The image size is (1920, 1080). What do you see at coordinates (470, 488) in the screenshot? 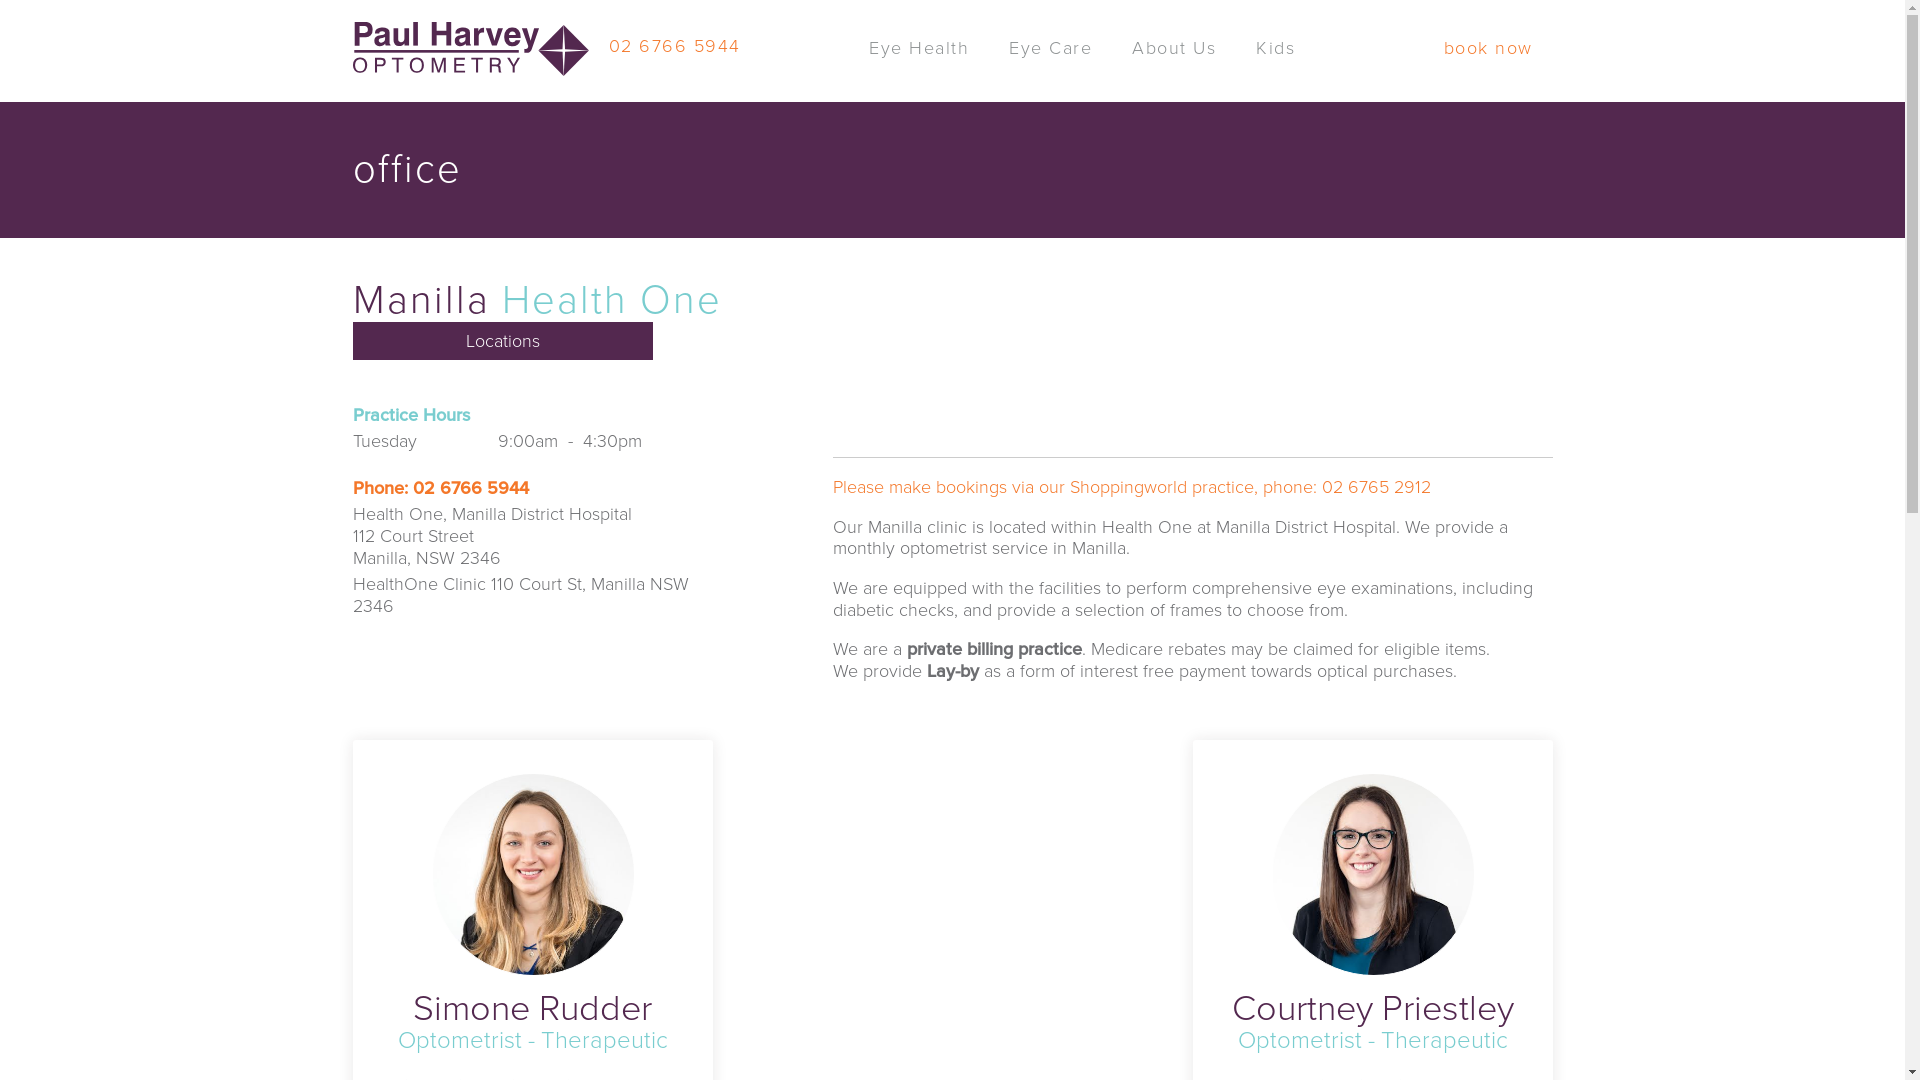
I see `02 6766 5944` at bounding box center [470, 488].